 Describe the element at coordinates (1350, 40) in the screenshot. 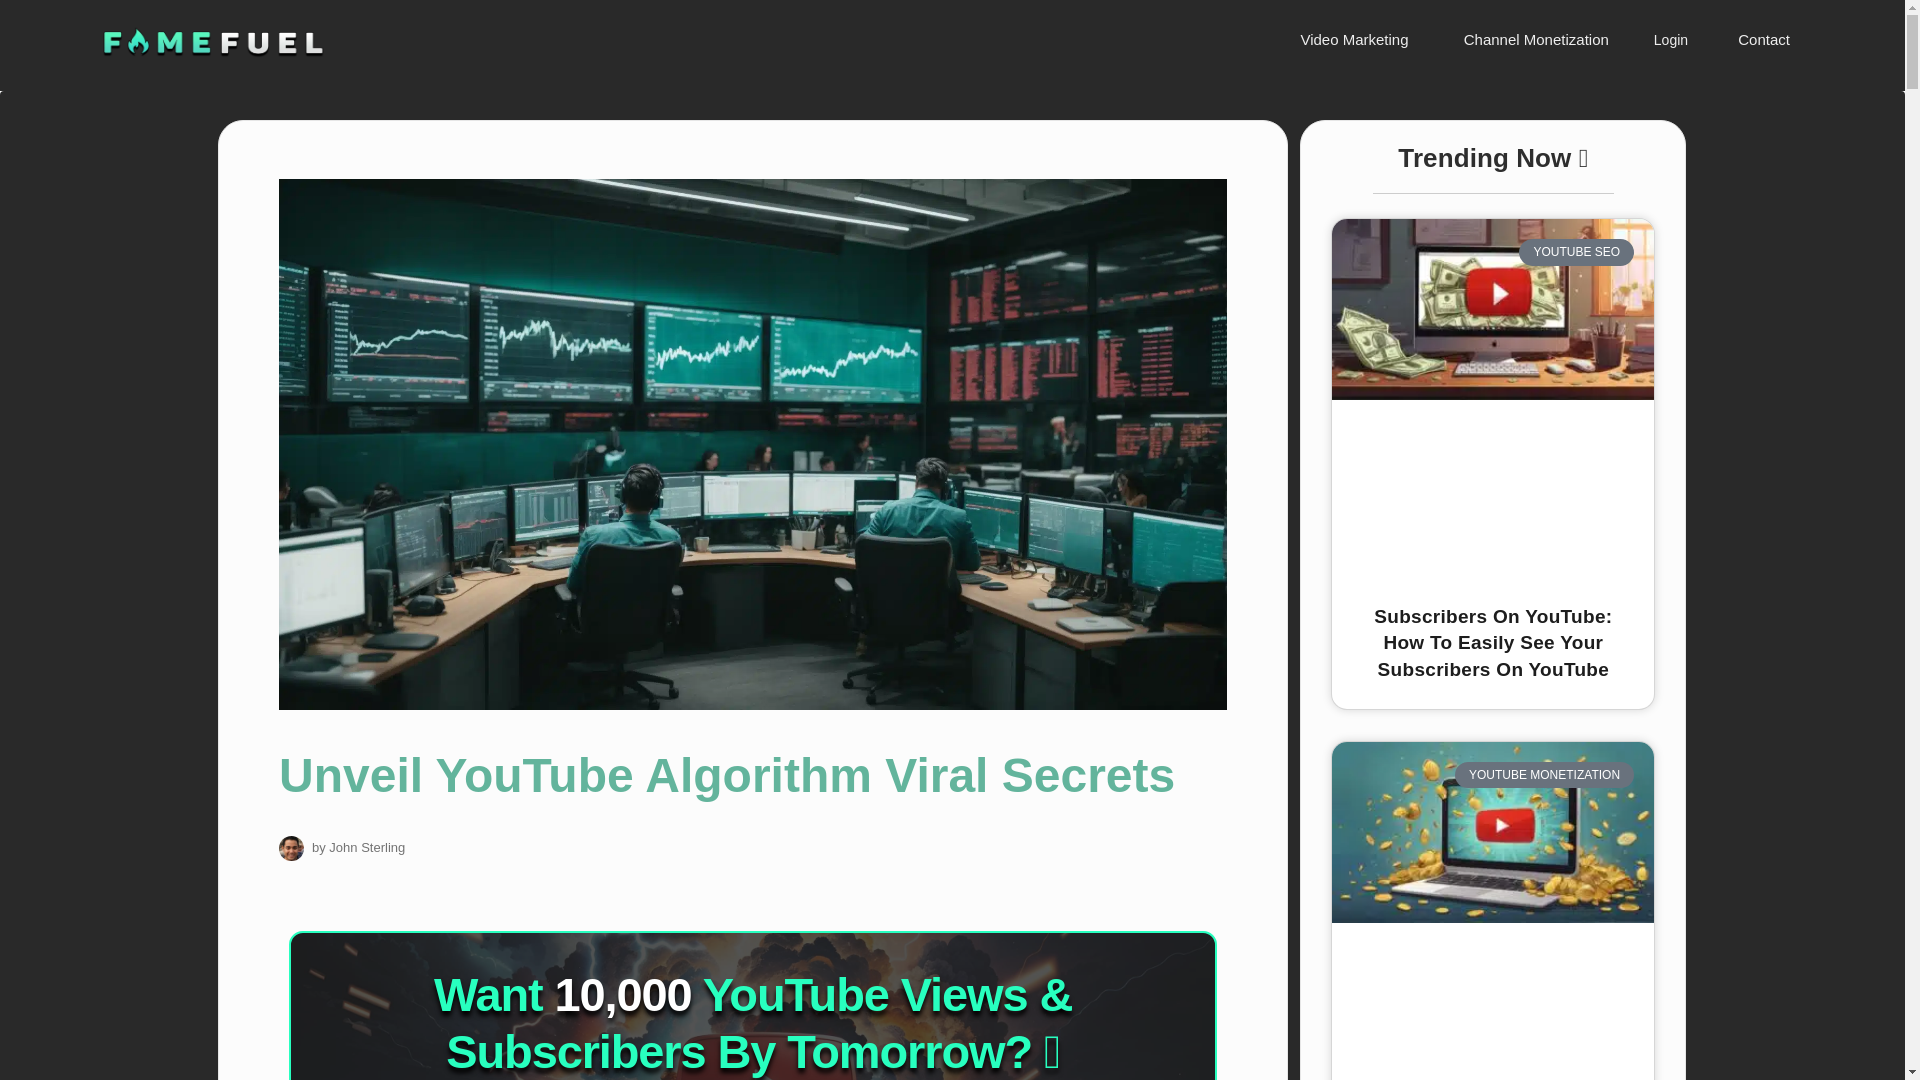

I see `Video Marketing` at that location.